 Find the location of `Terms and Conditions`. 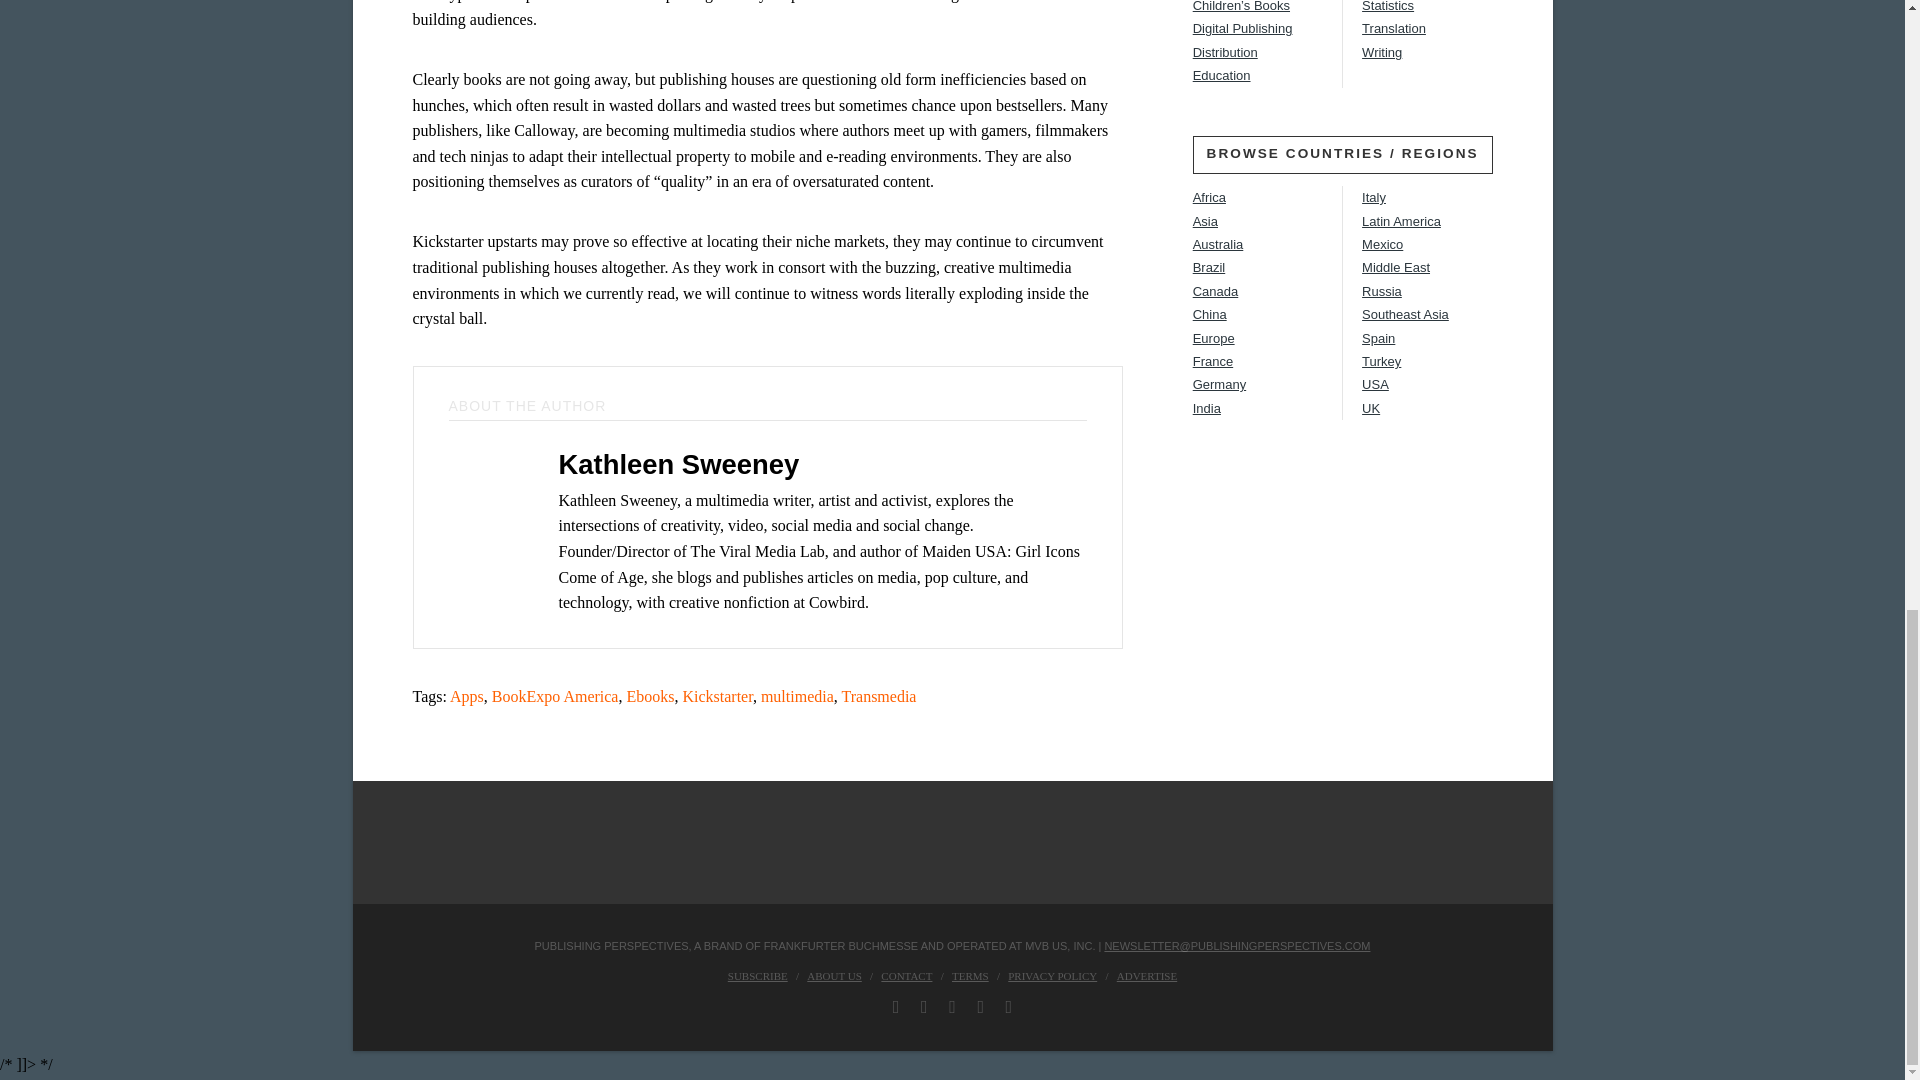

Terms and Conditions is located at coordinates (970, 975).